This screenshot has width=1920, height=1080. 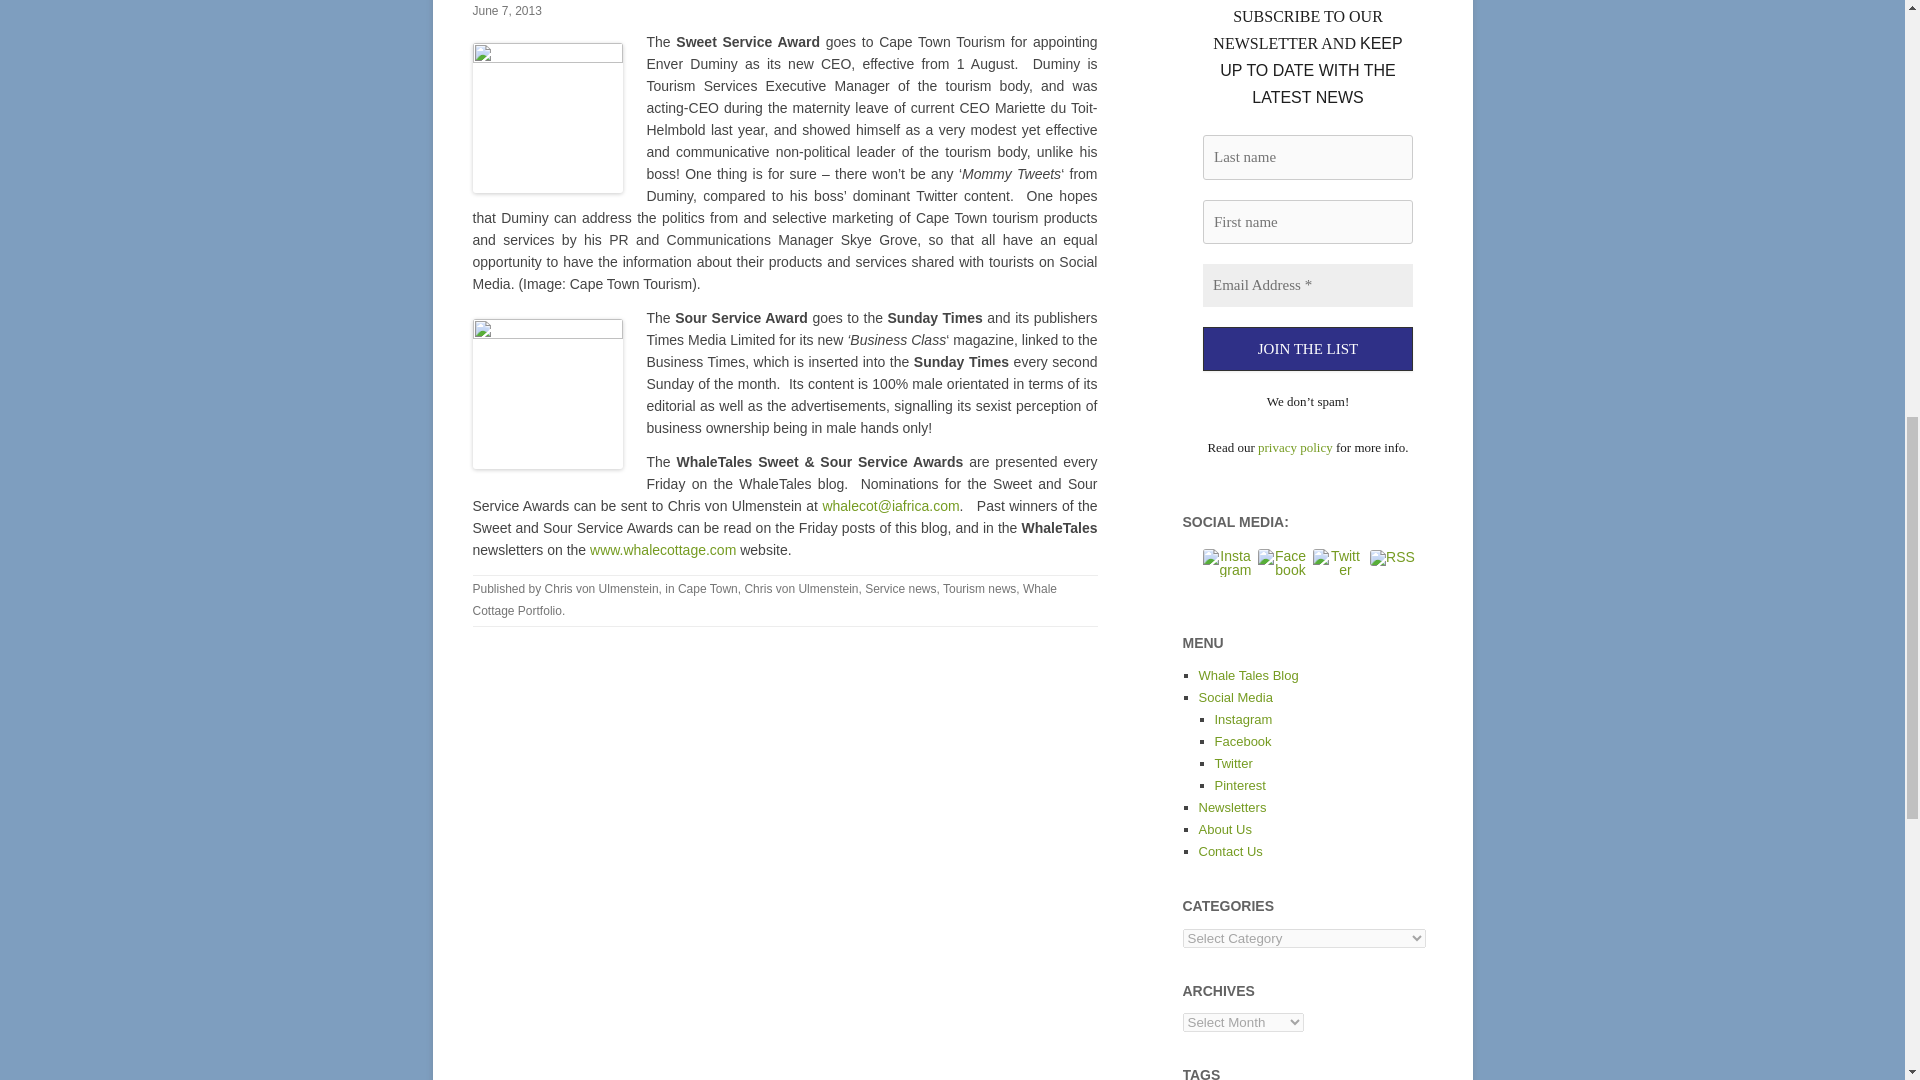 I want to click on JOIN THE LIST, so click(x=1306, y=349).